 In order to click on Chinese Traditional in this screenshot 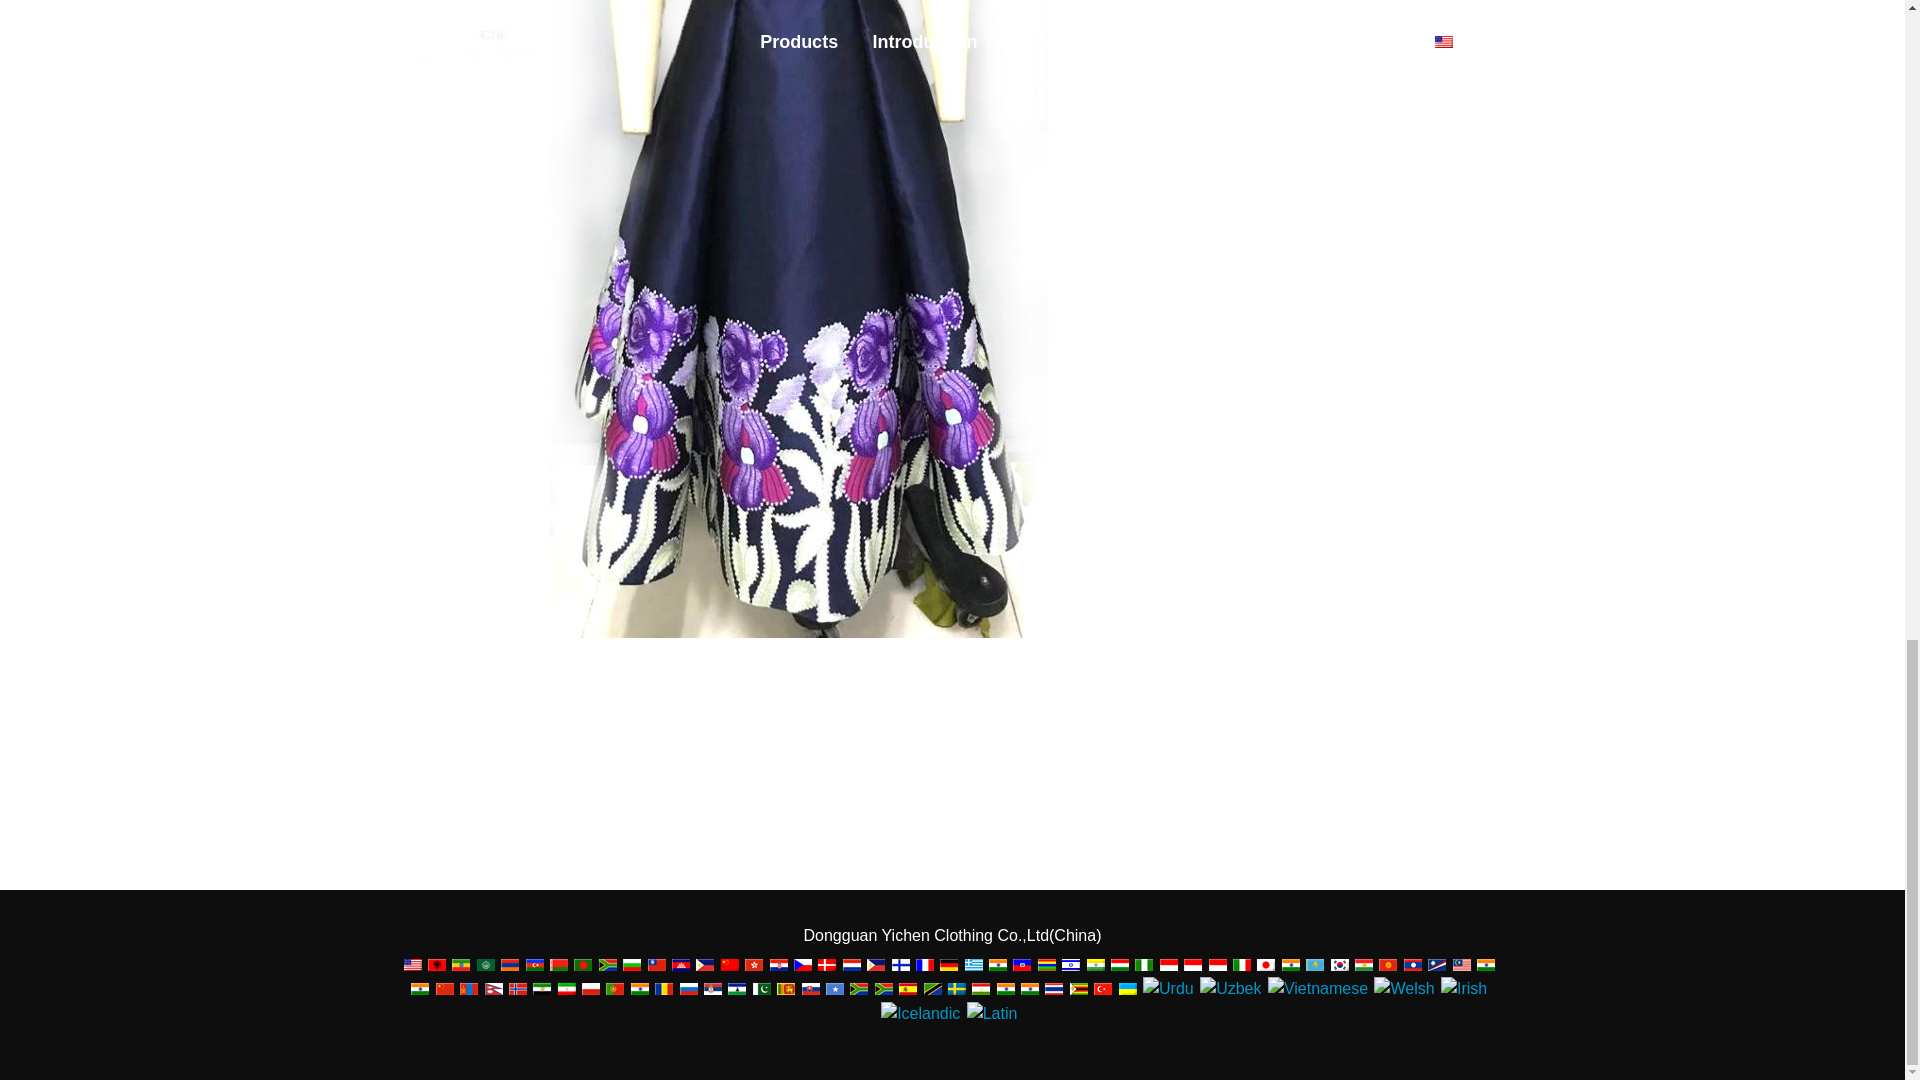, I will do `click(753, 964)`.